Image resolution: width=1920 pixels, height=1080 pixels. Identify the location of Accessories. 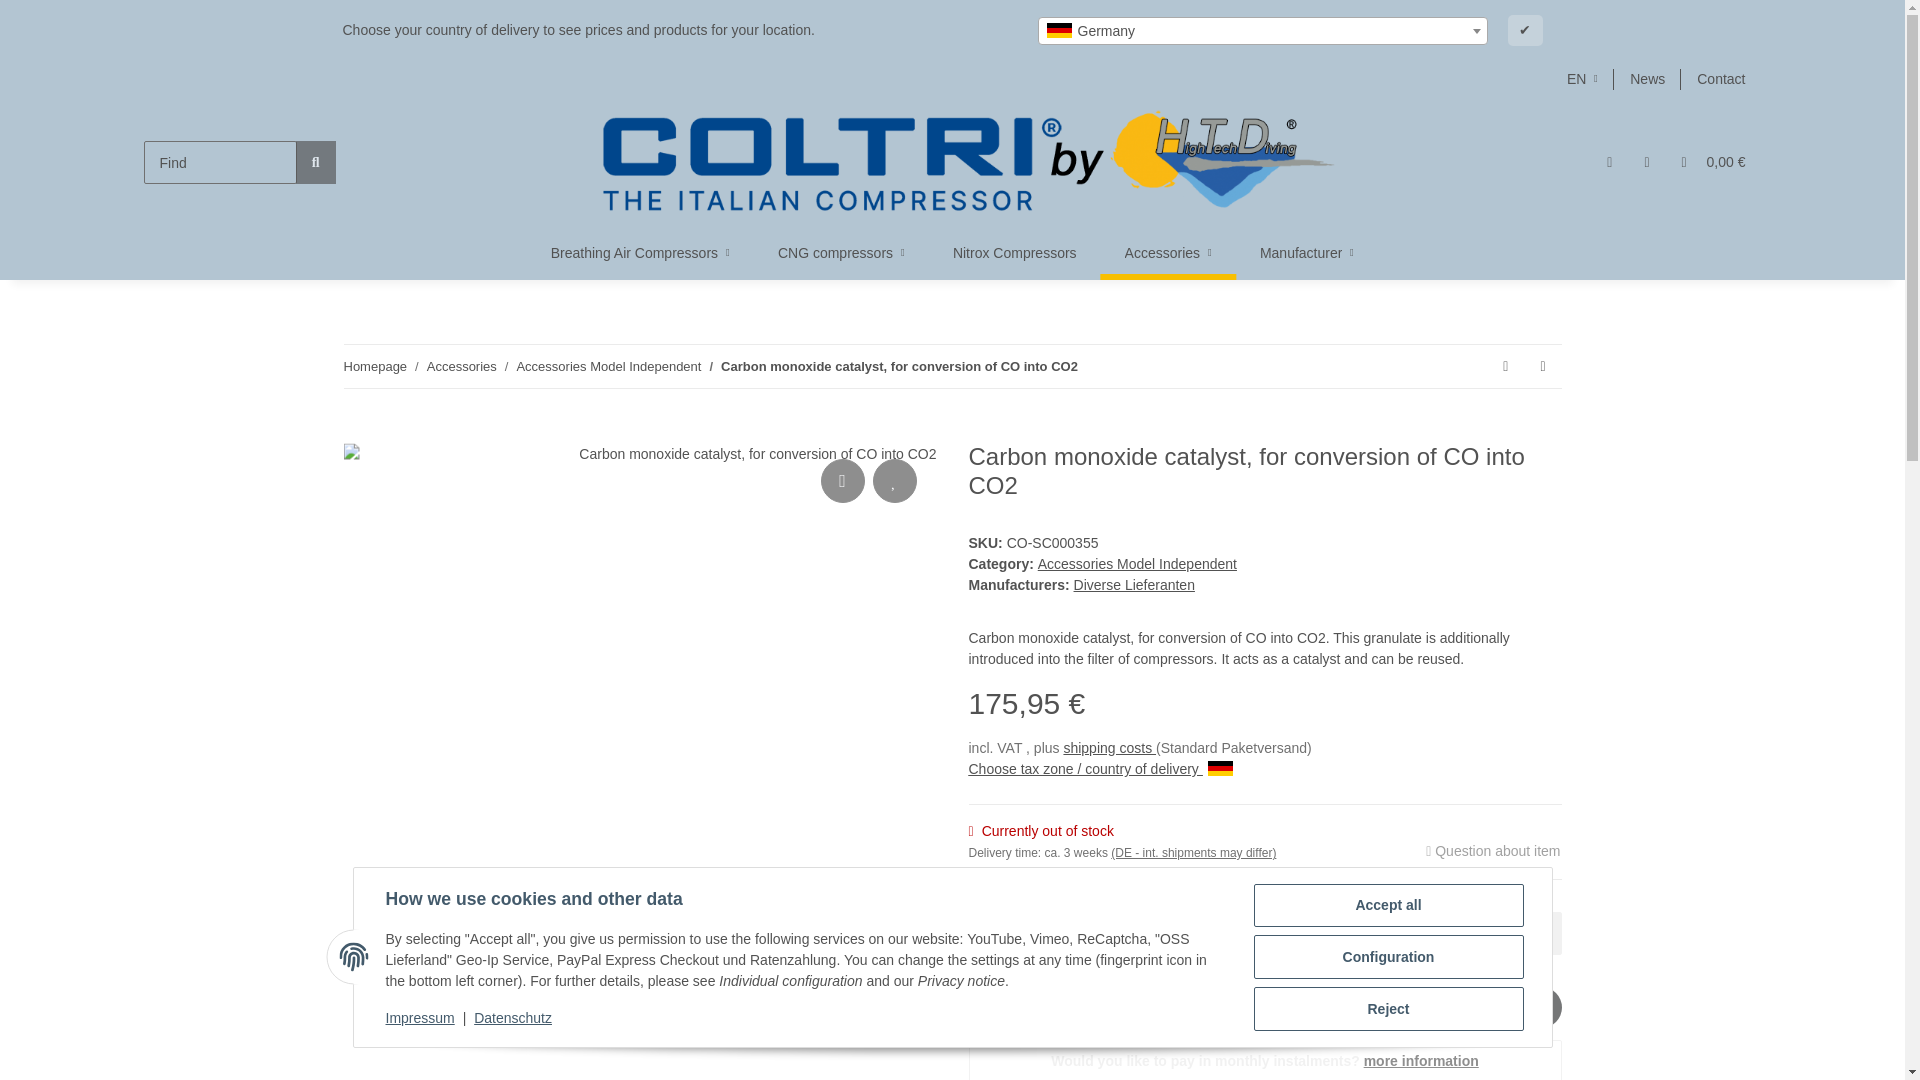
(1168, 252).